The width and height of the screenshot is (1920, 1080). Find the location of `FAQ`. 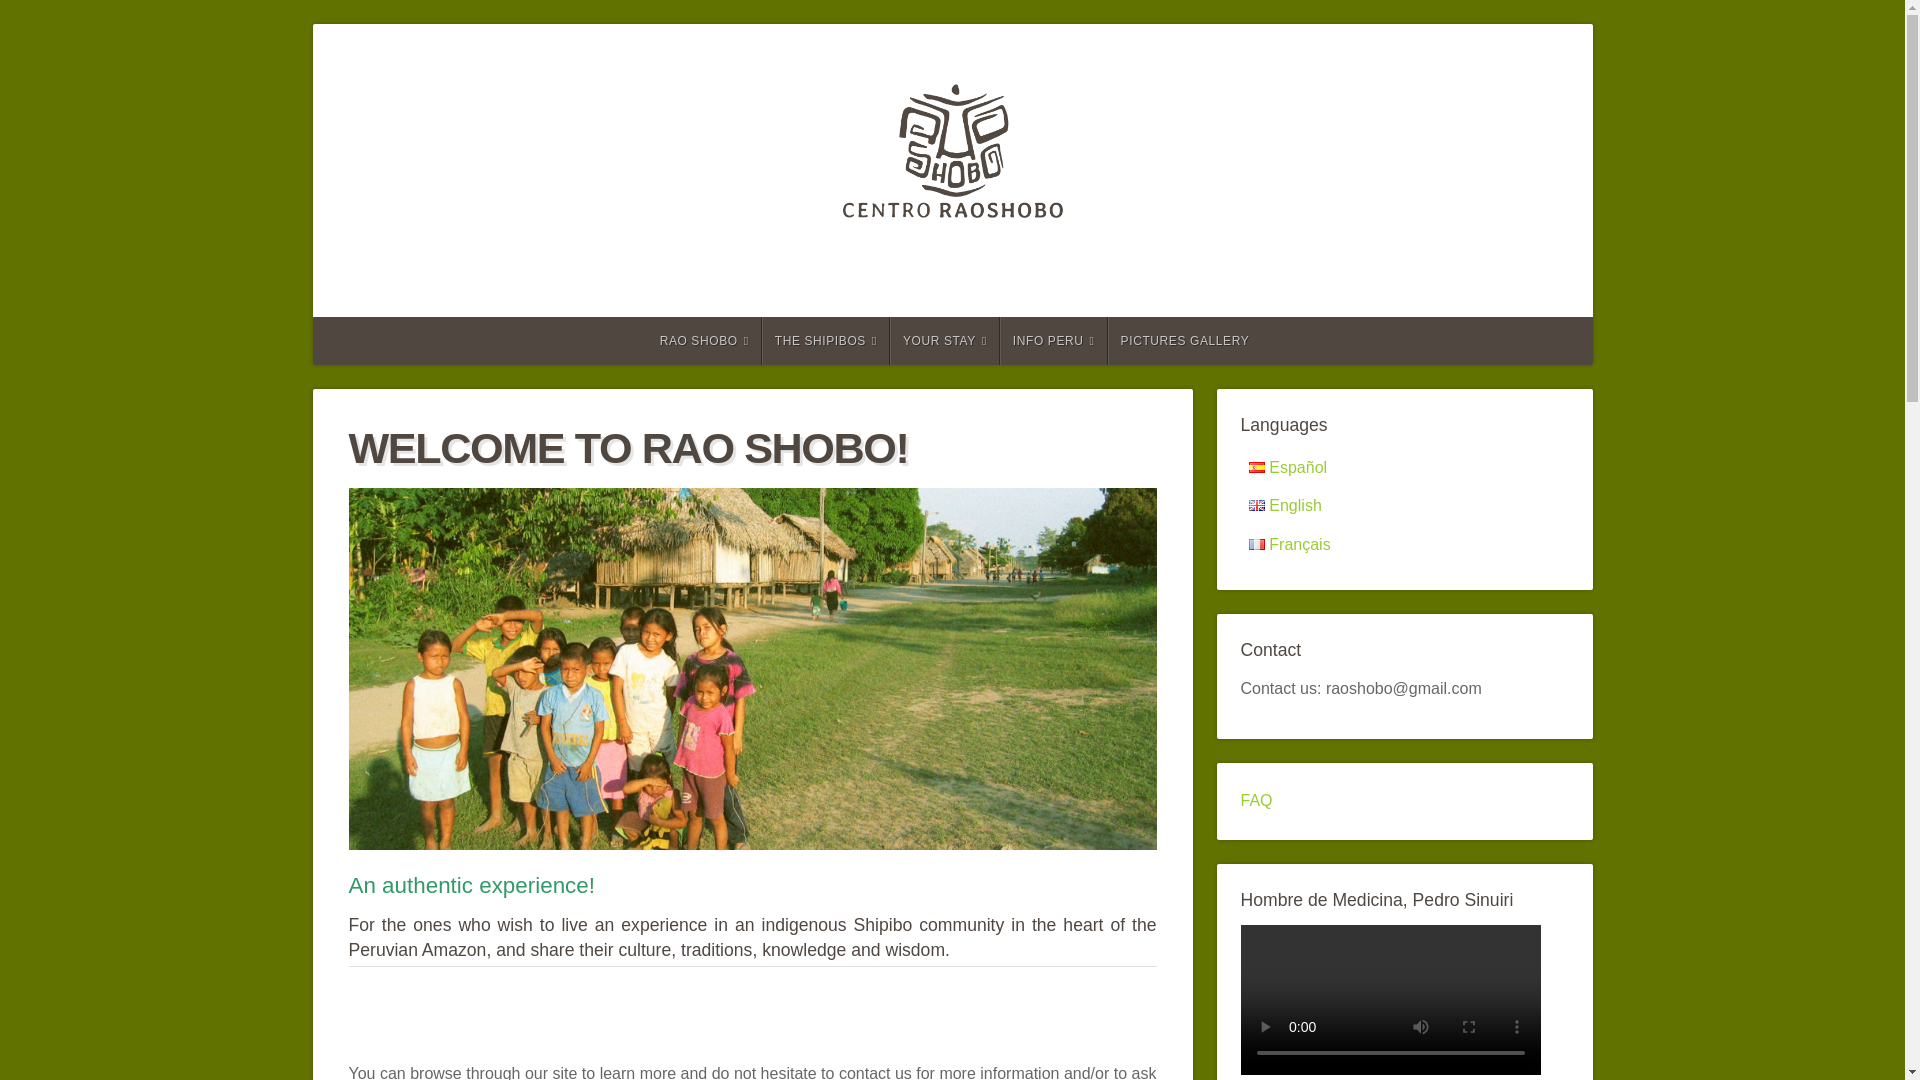

FAQ is located at coordinates (1256, 800).